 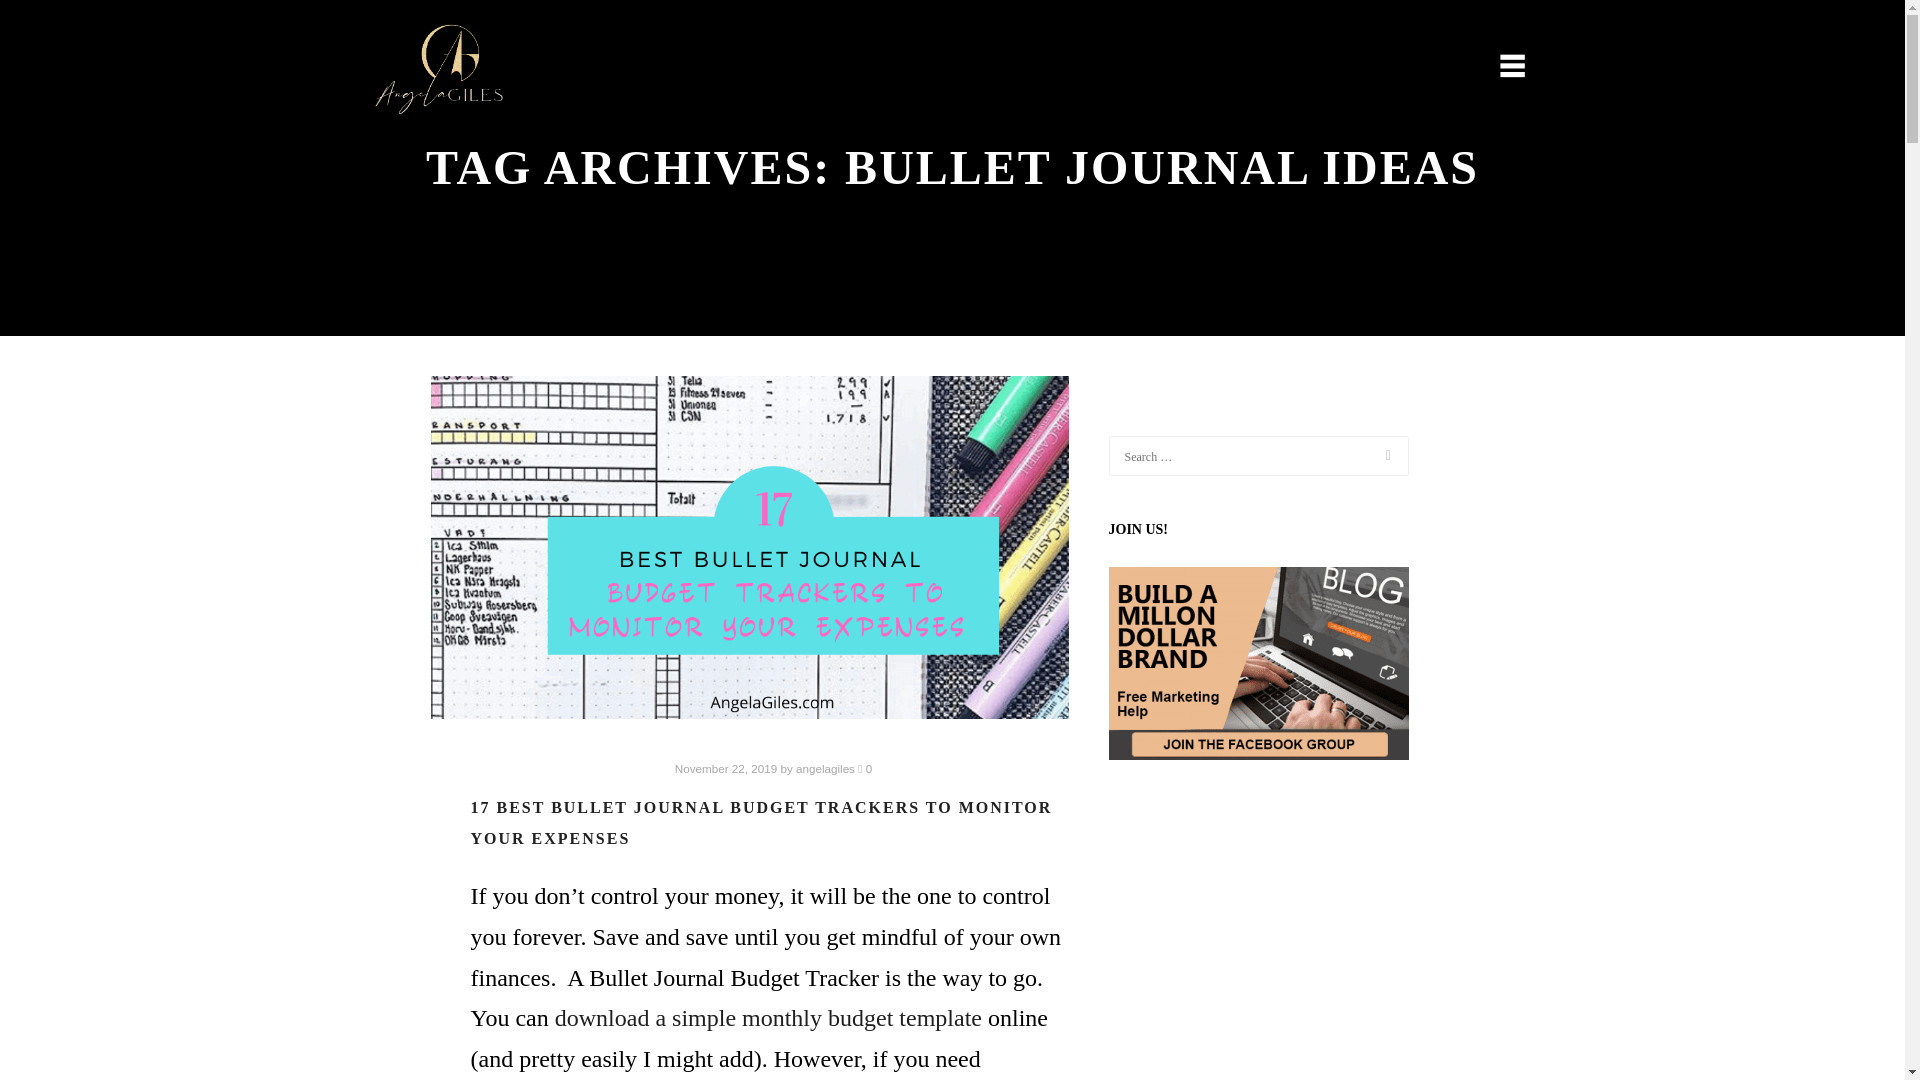 I want to click on angelagiles, so click(x=825, y=768).